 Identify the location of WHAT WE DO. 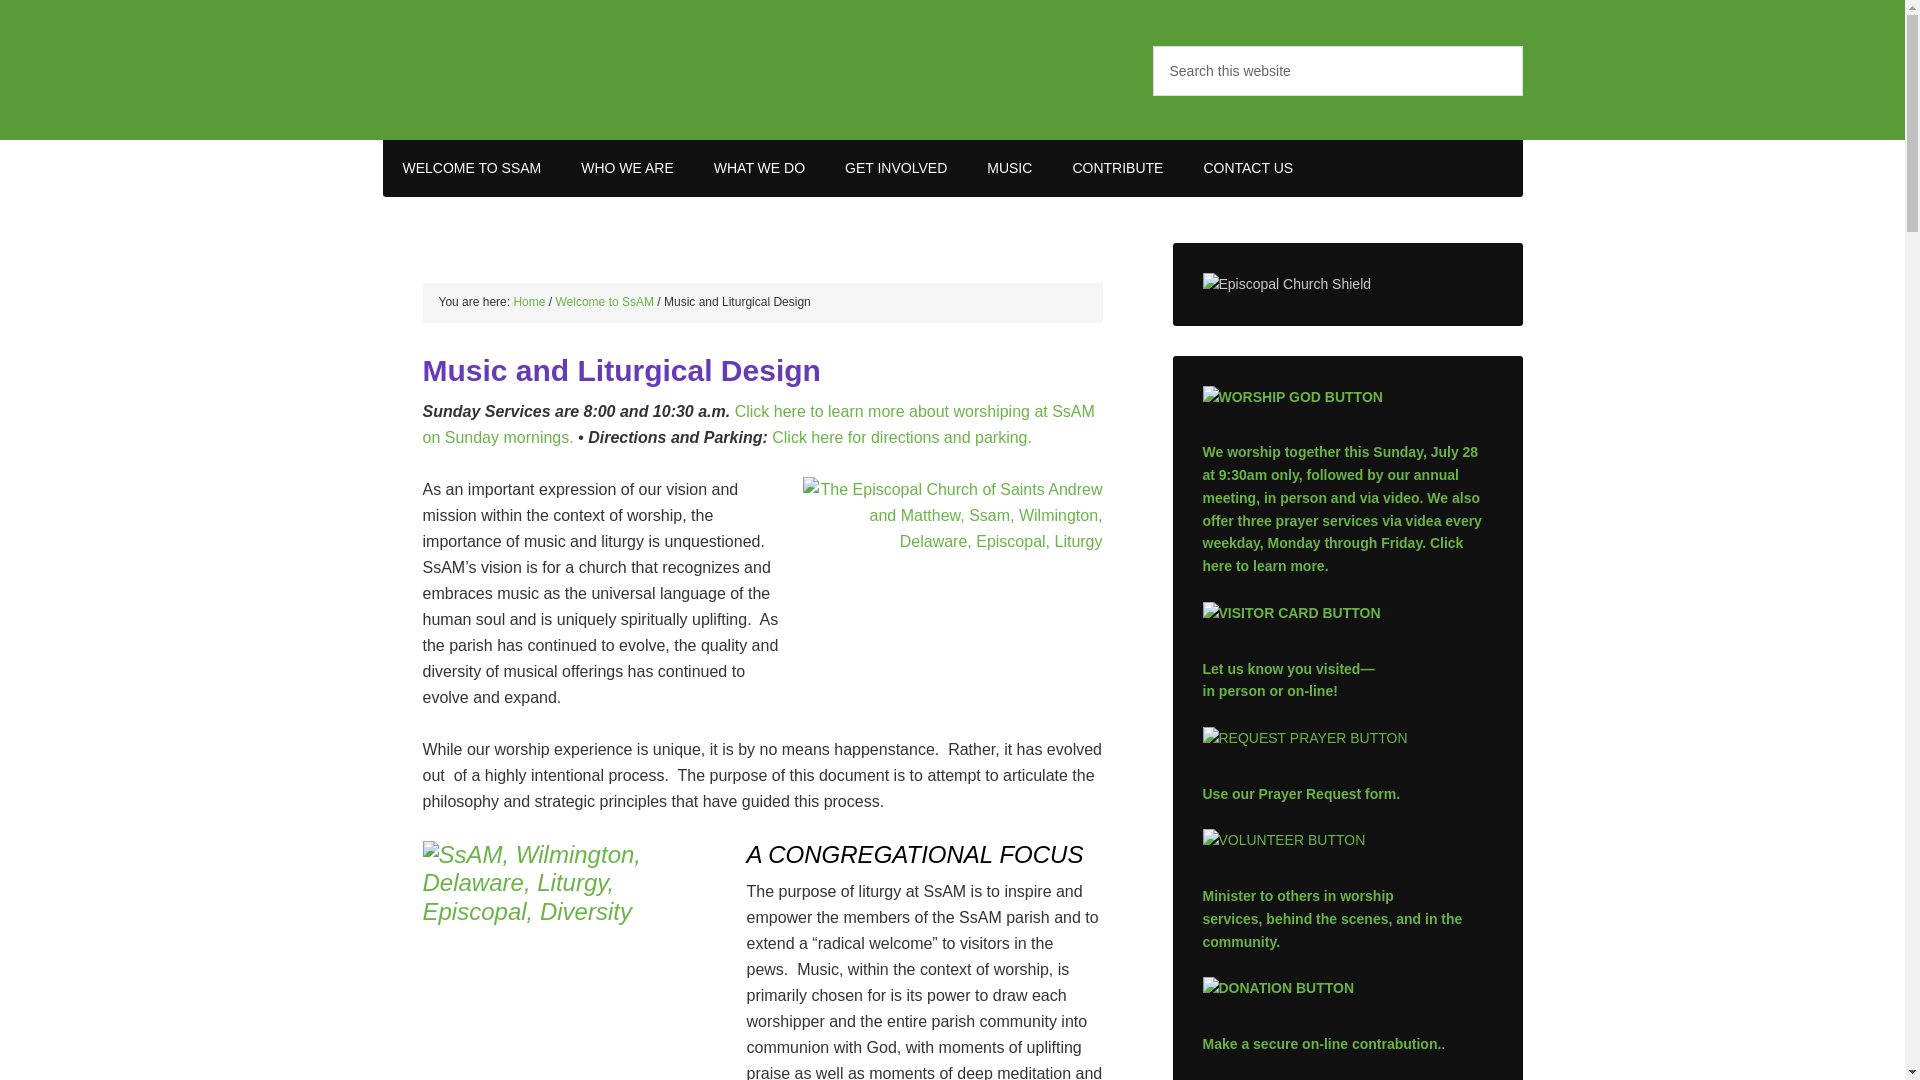
(759, 168).